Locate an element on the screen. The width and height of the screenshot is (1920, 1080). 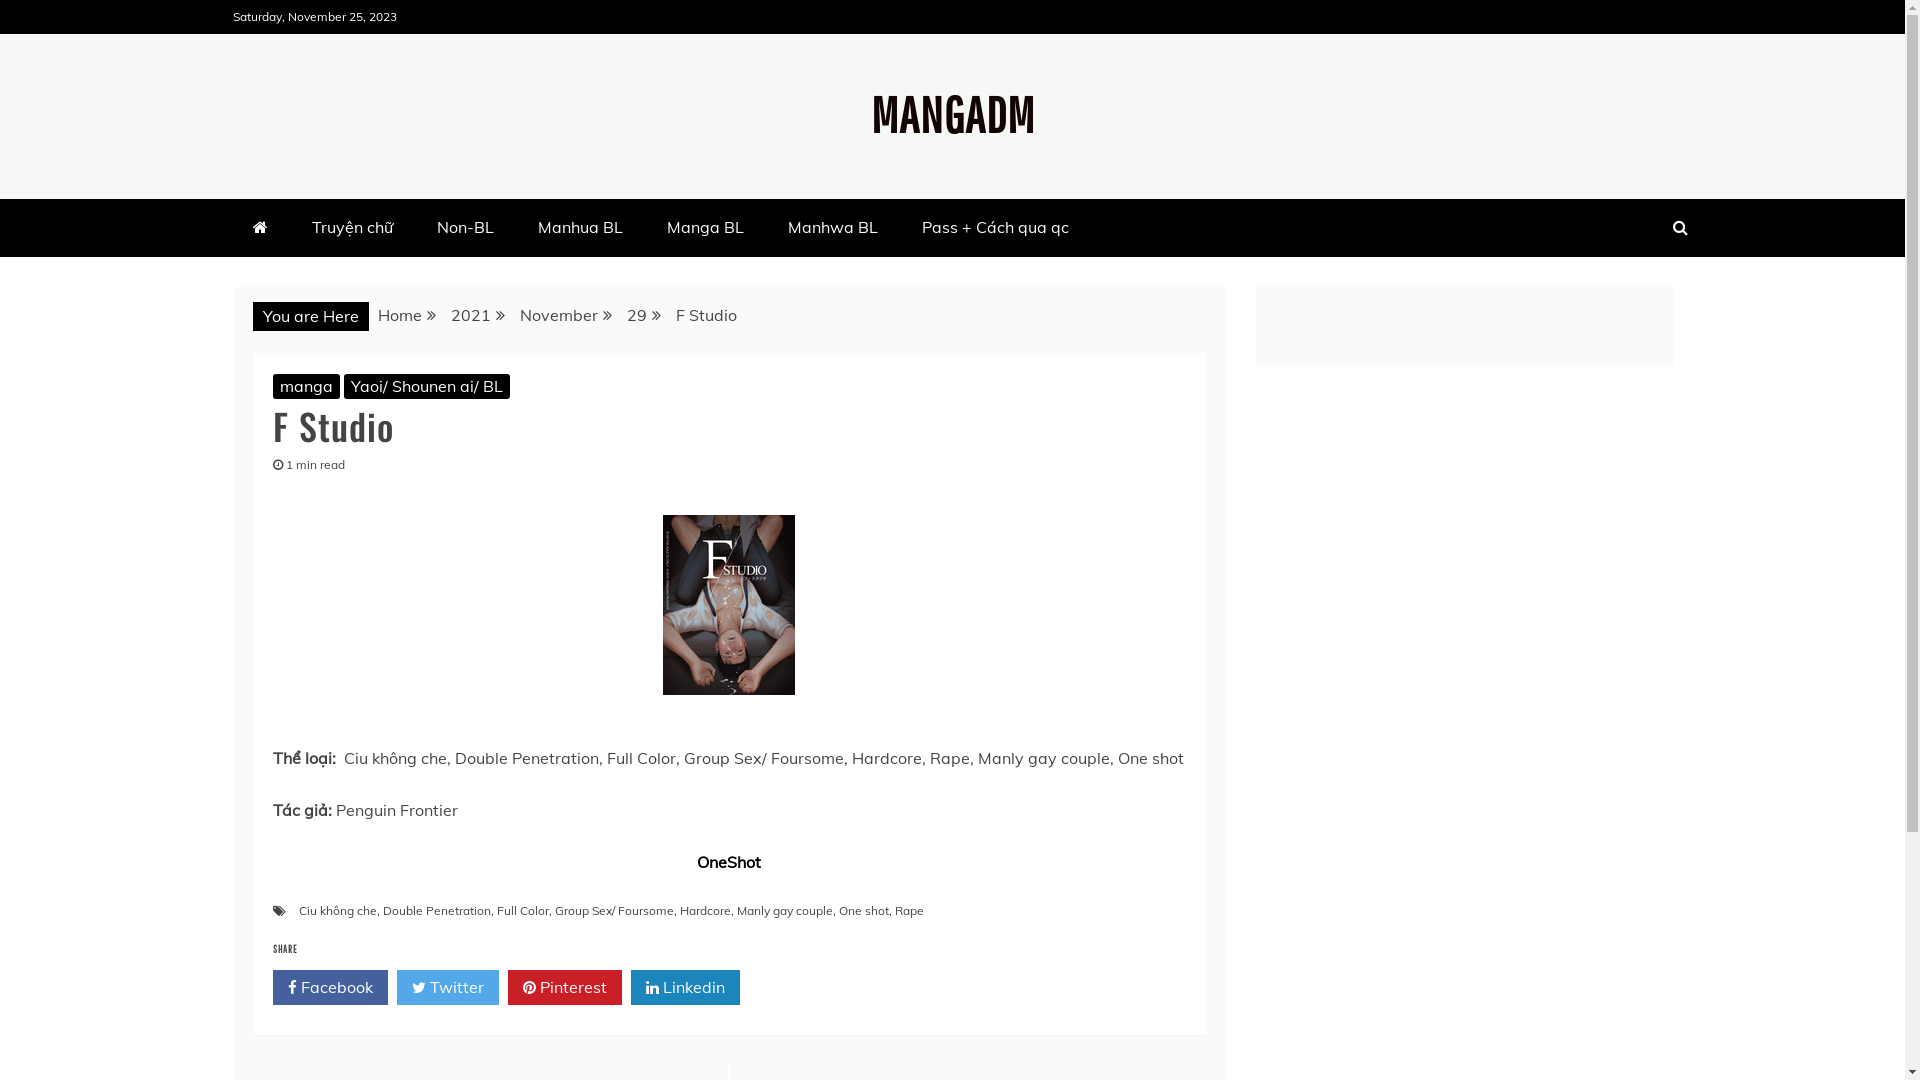
Pinterest is located at coordinates (565, 988).